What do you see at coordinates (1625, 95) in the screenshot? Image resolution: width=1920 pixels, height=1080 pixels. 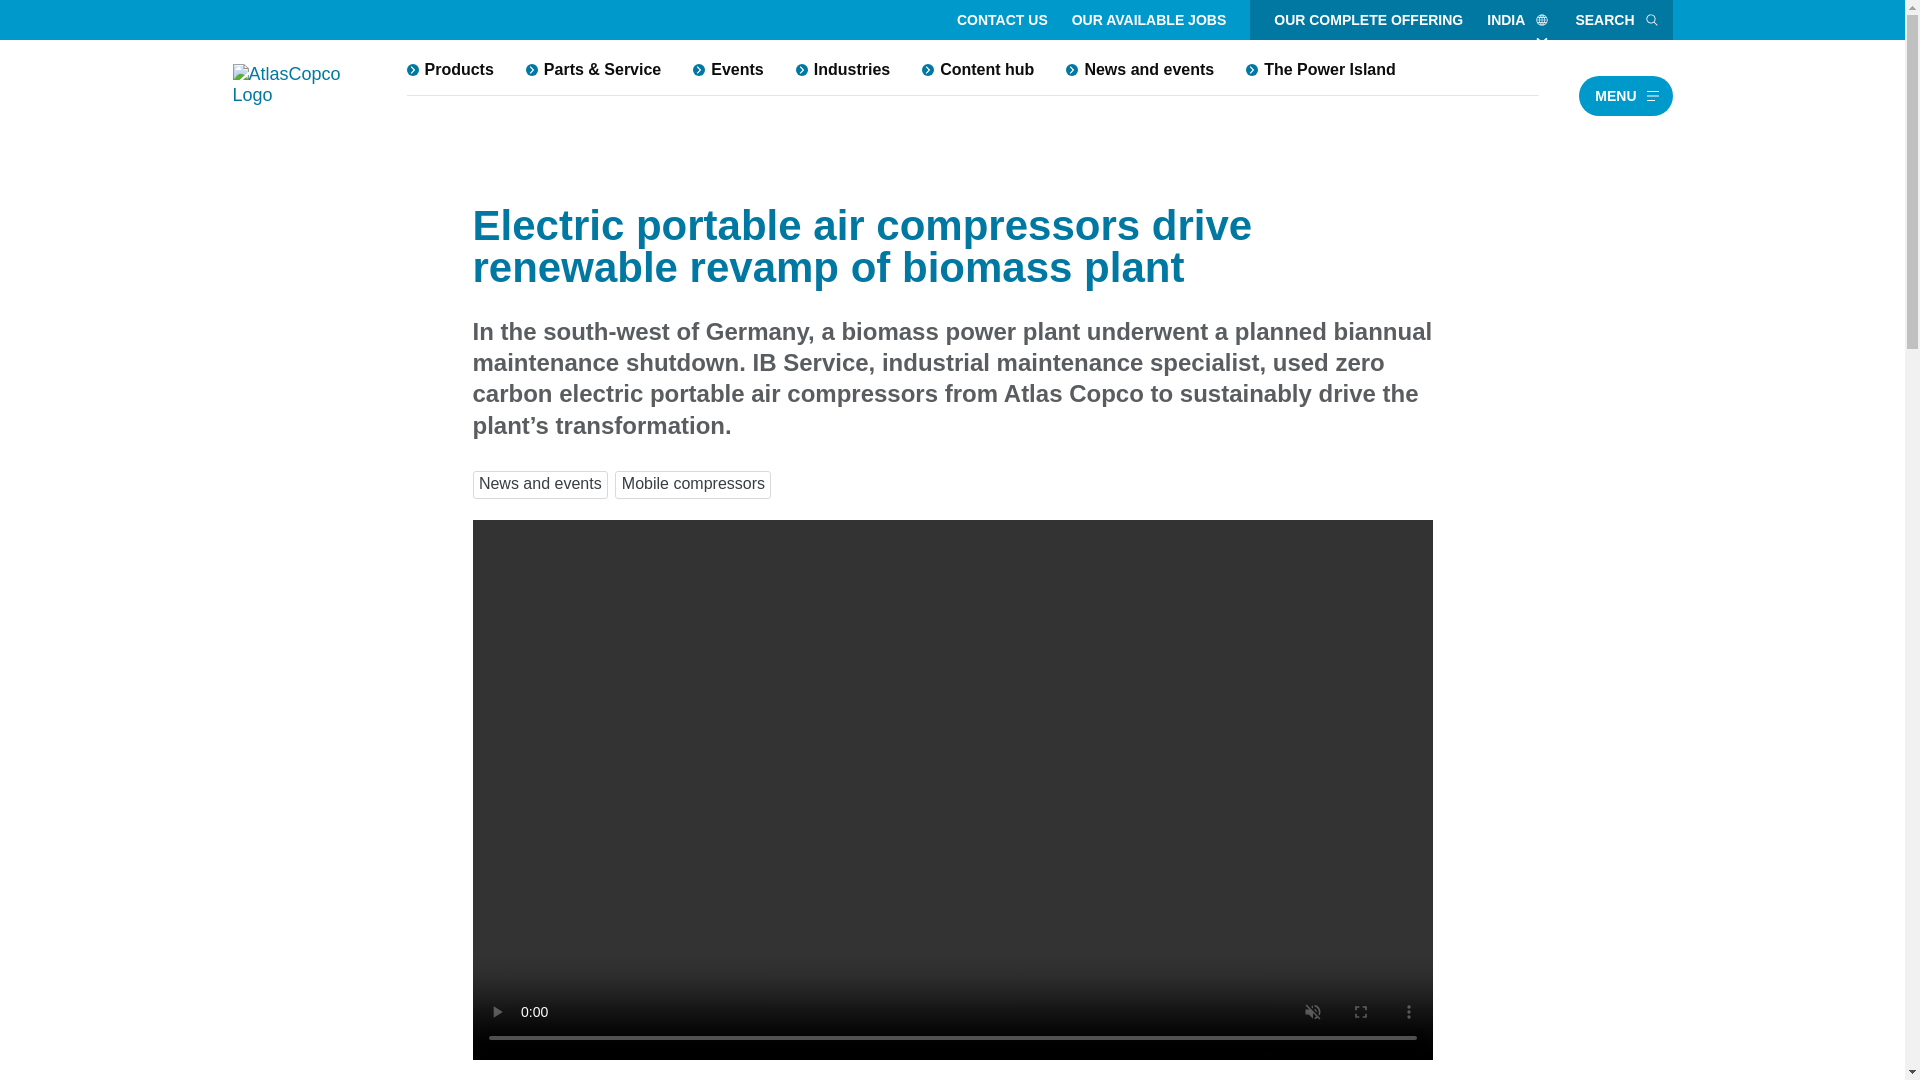 I see `MENU` at bounding box center [1625, 95].